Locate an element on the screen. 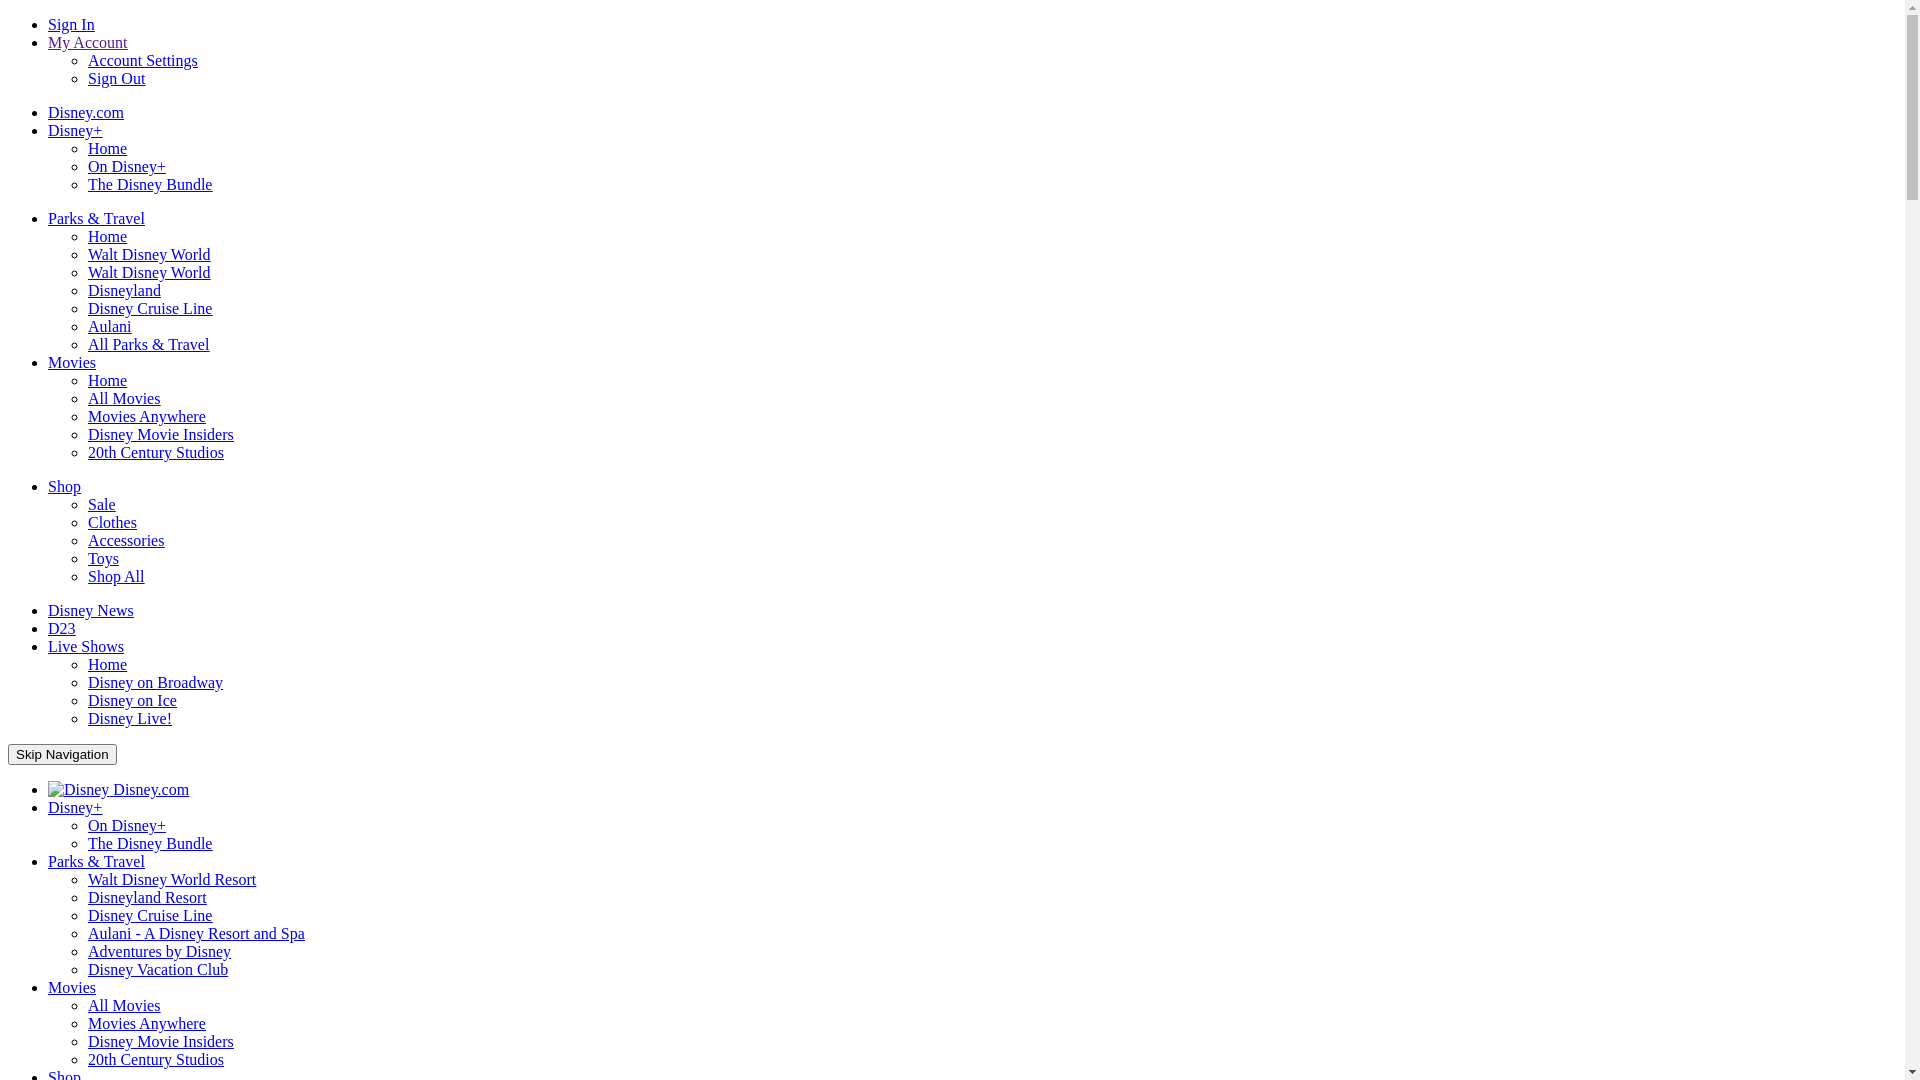 This screenshot has width=1920, height=1080. Sign Out is located at coordinates (116, 78).